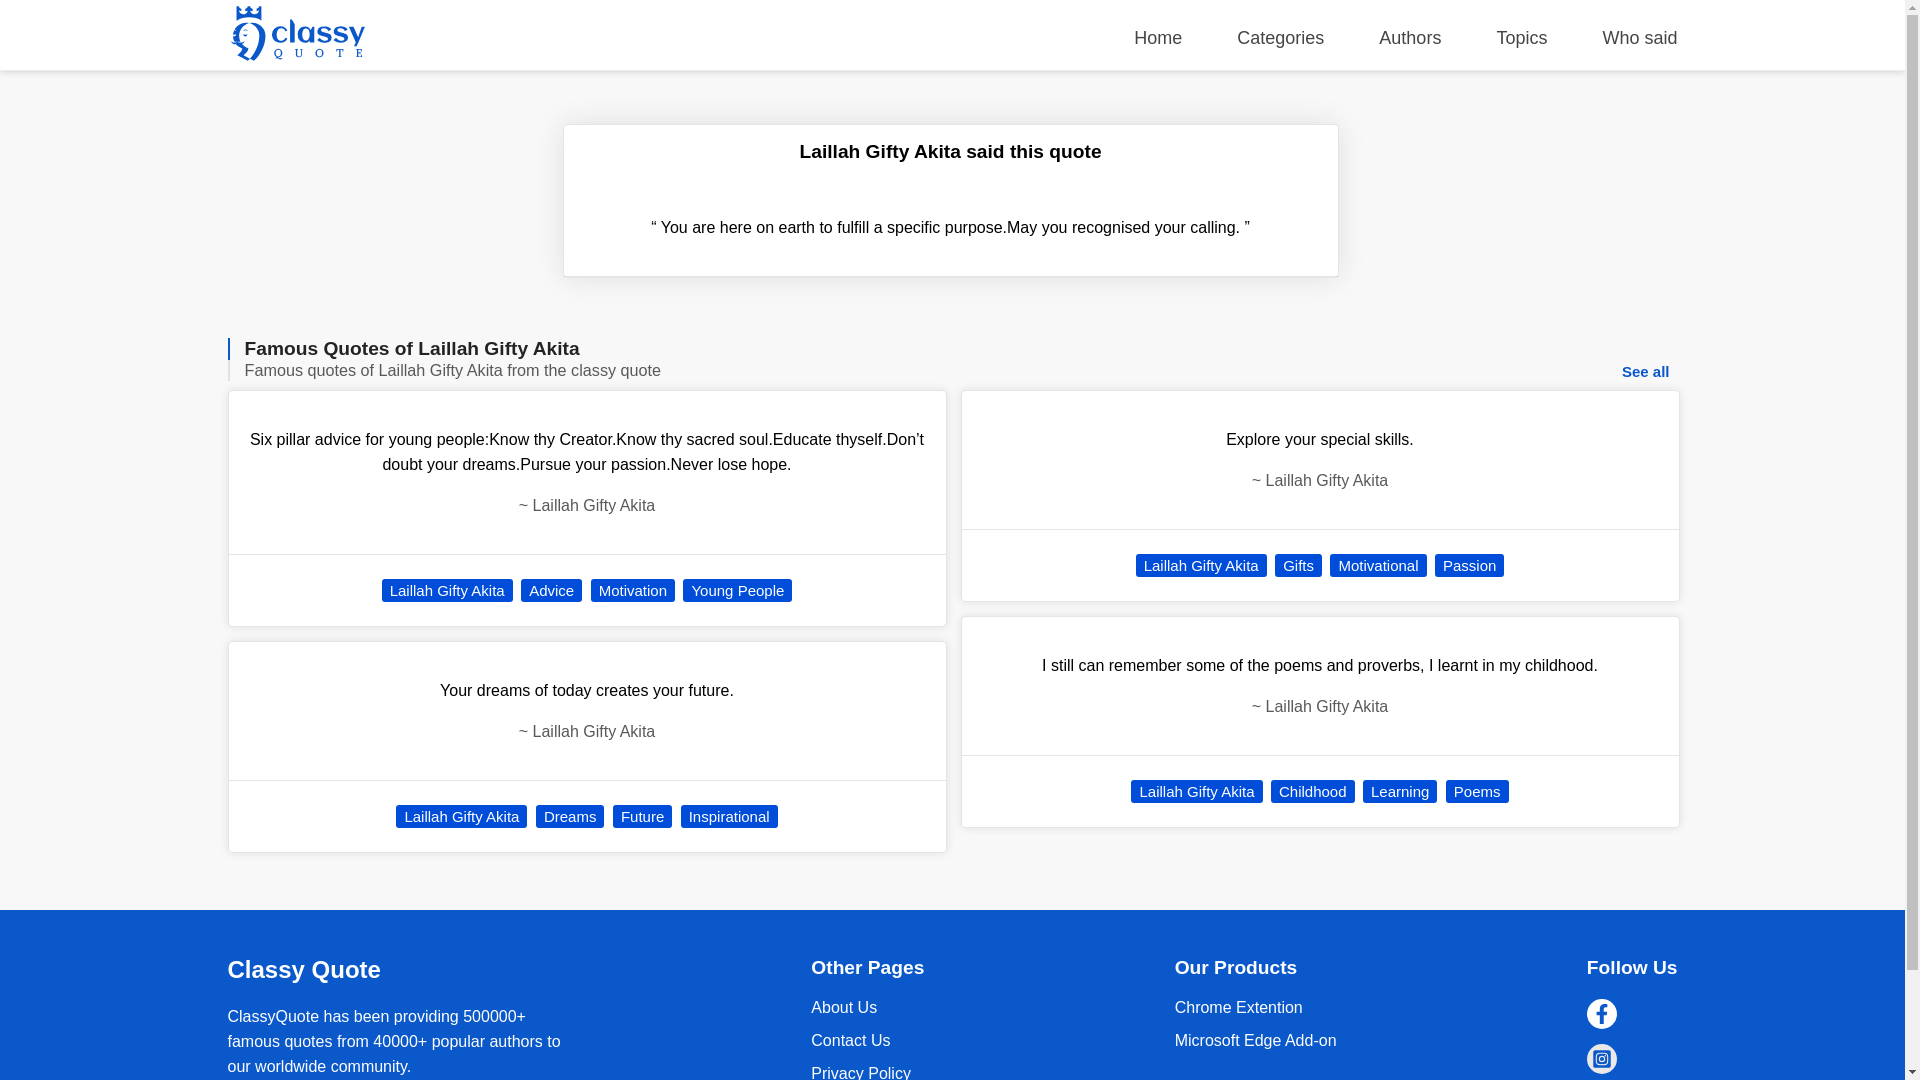 This screenshot has width=1920, height=1080. I want to click on Learning, so click(1400, 791).